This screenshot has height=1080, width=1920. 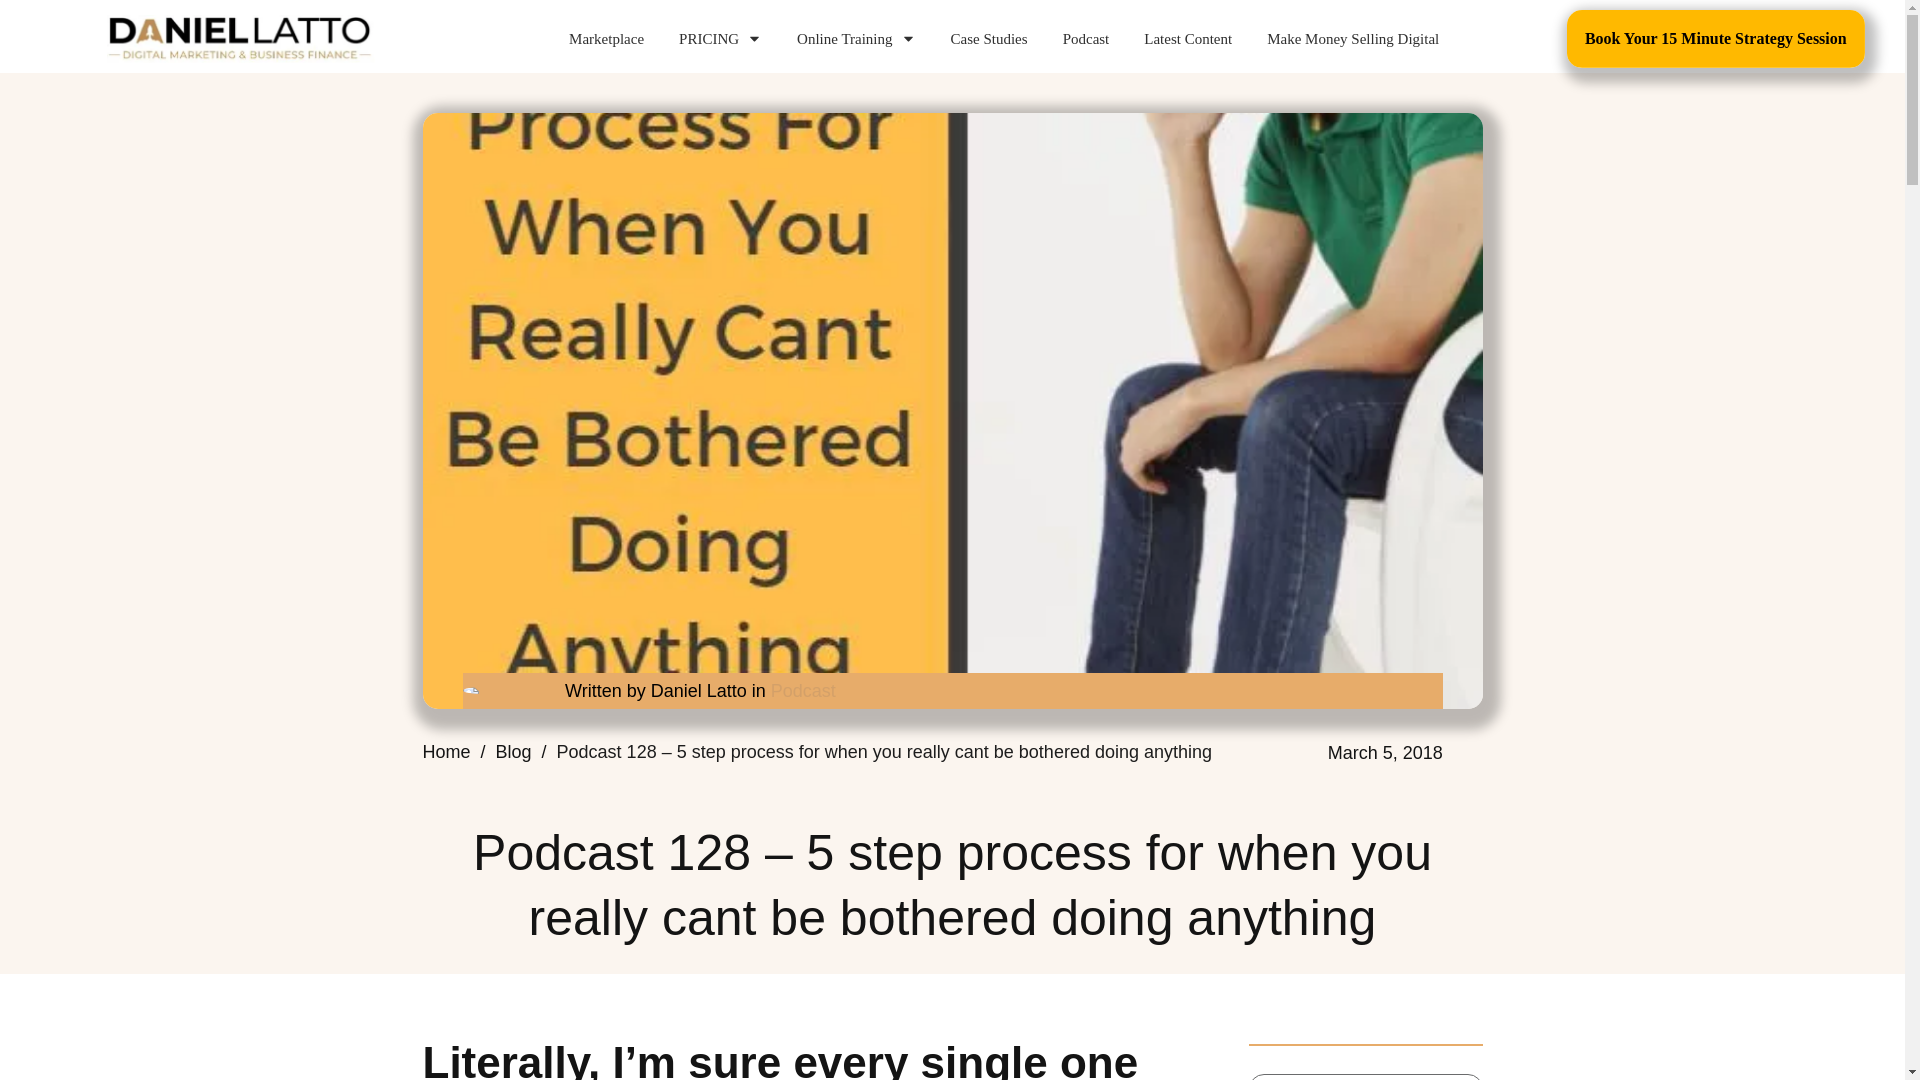 What do you see at coordinates (513, 752) in the screenshot?
I see `Blog` at bounding box center [513, 752].